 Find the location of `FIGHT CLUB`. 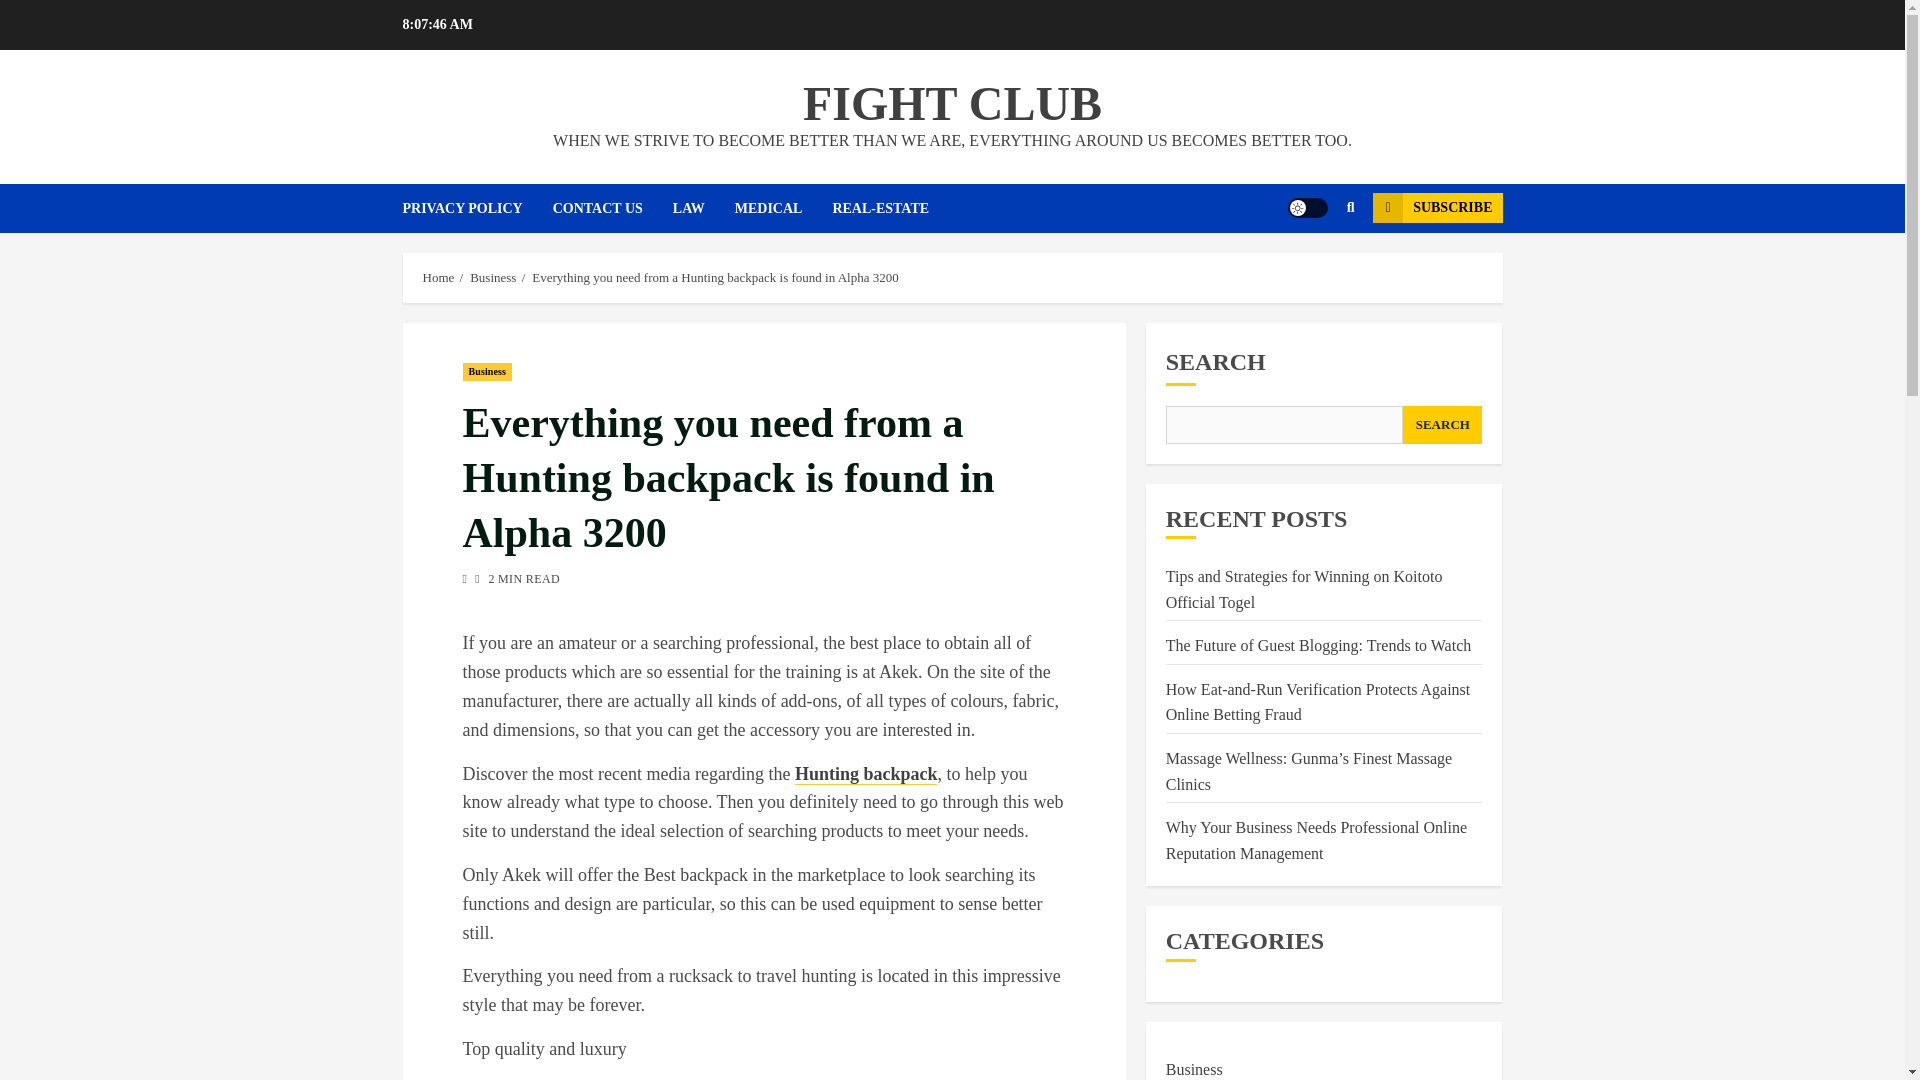

FIGHT CLUB is located at coordinates (952, 102).